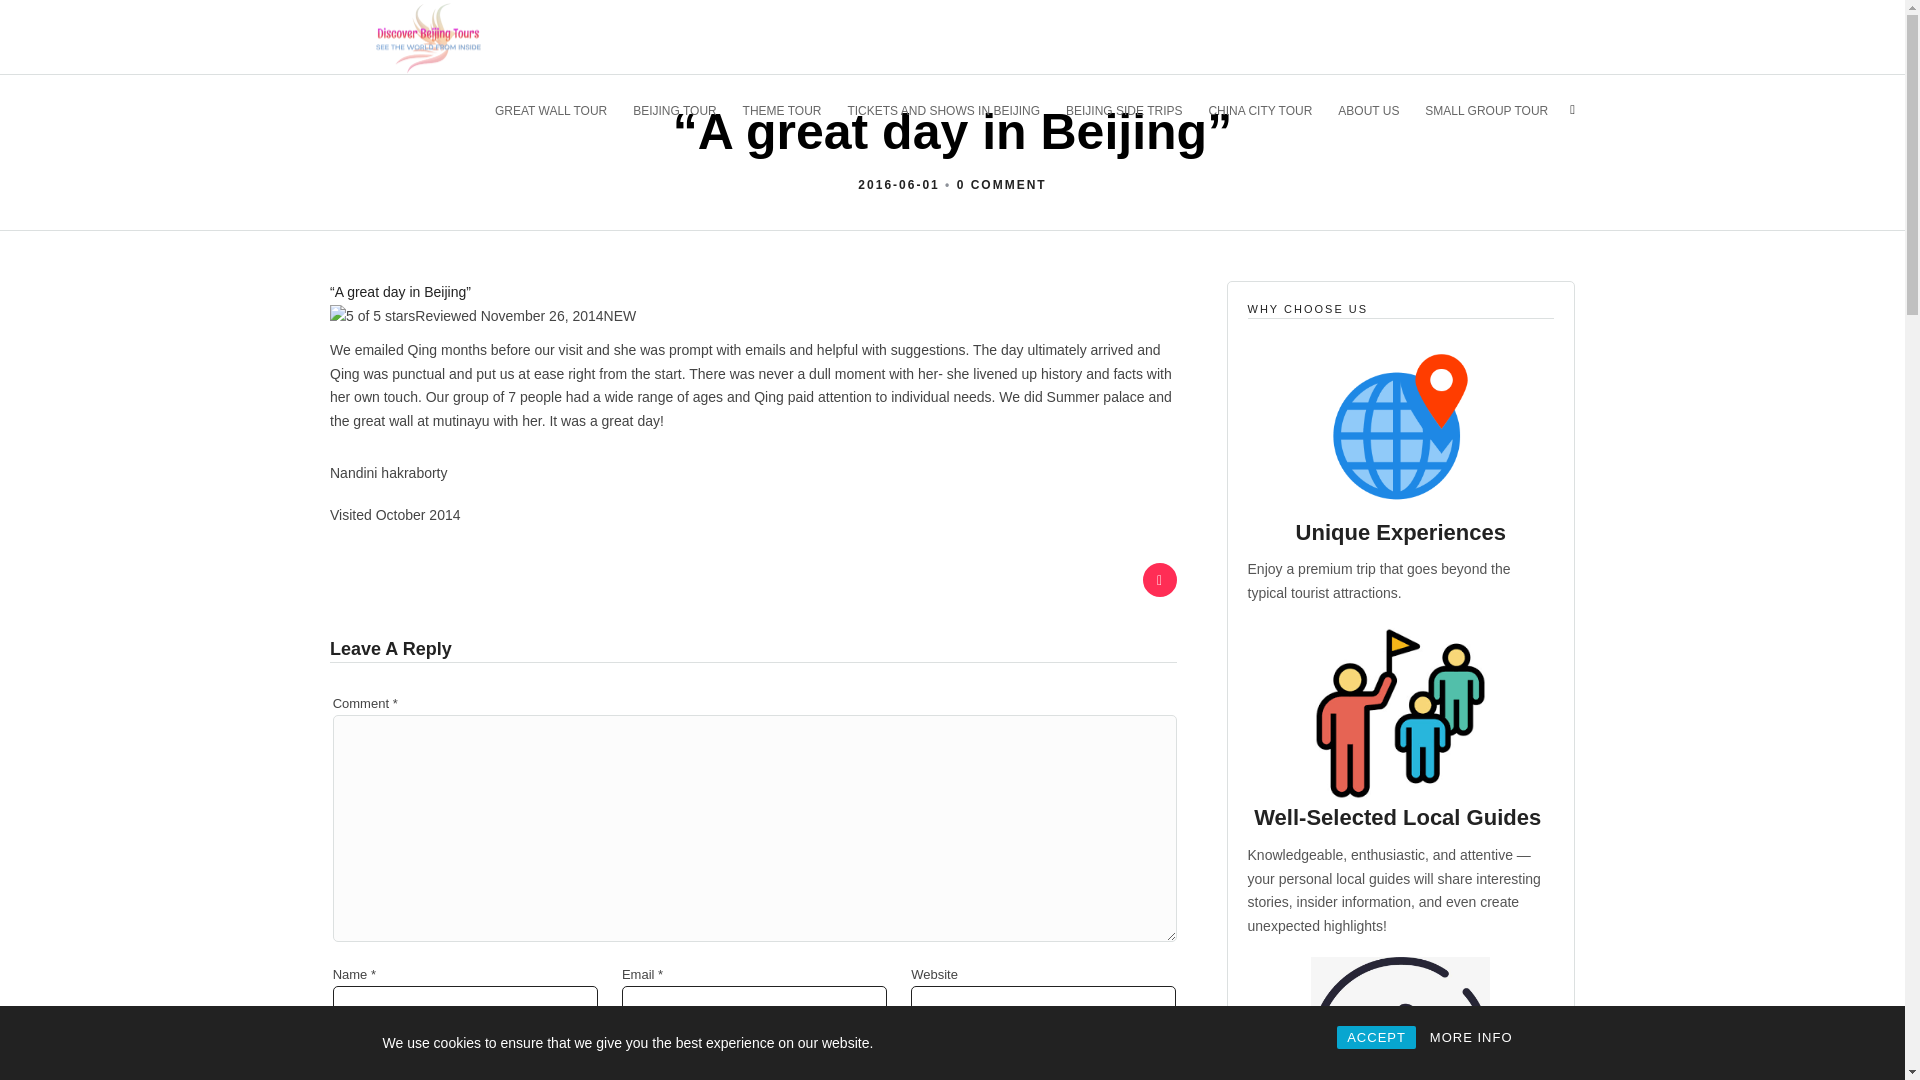  Describe the element at coordinates (791, 110) in the screenshot. I see `THEME TOUR` at that location.